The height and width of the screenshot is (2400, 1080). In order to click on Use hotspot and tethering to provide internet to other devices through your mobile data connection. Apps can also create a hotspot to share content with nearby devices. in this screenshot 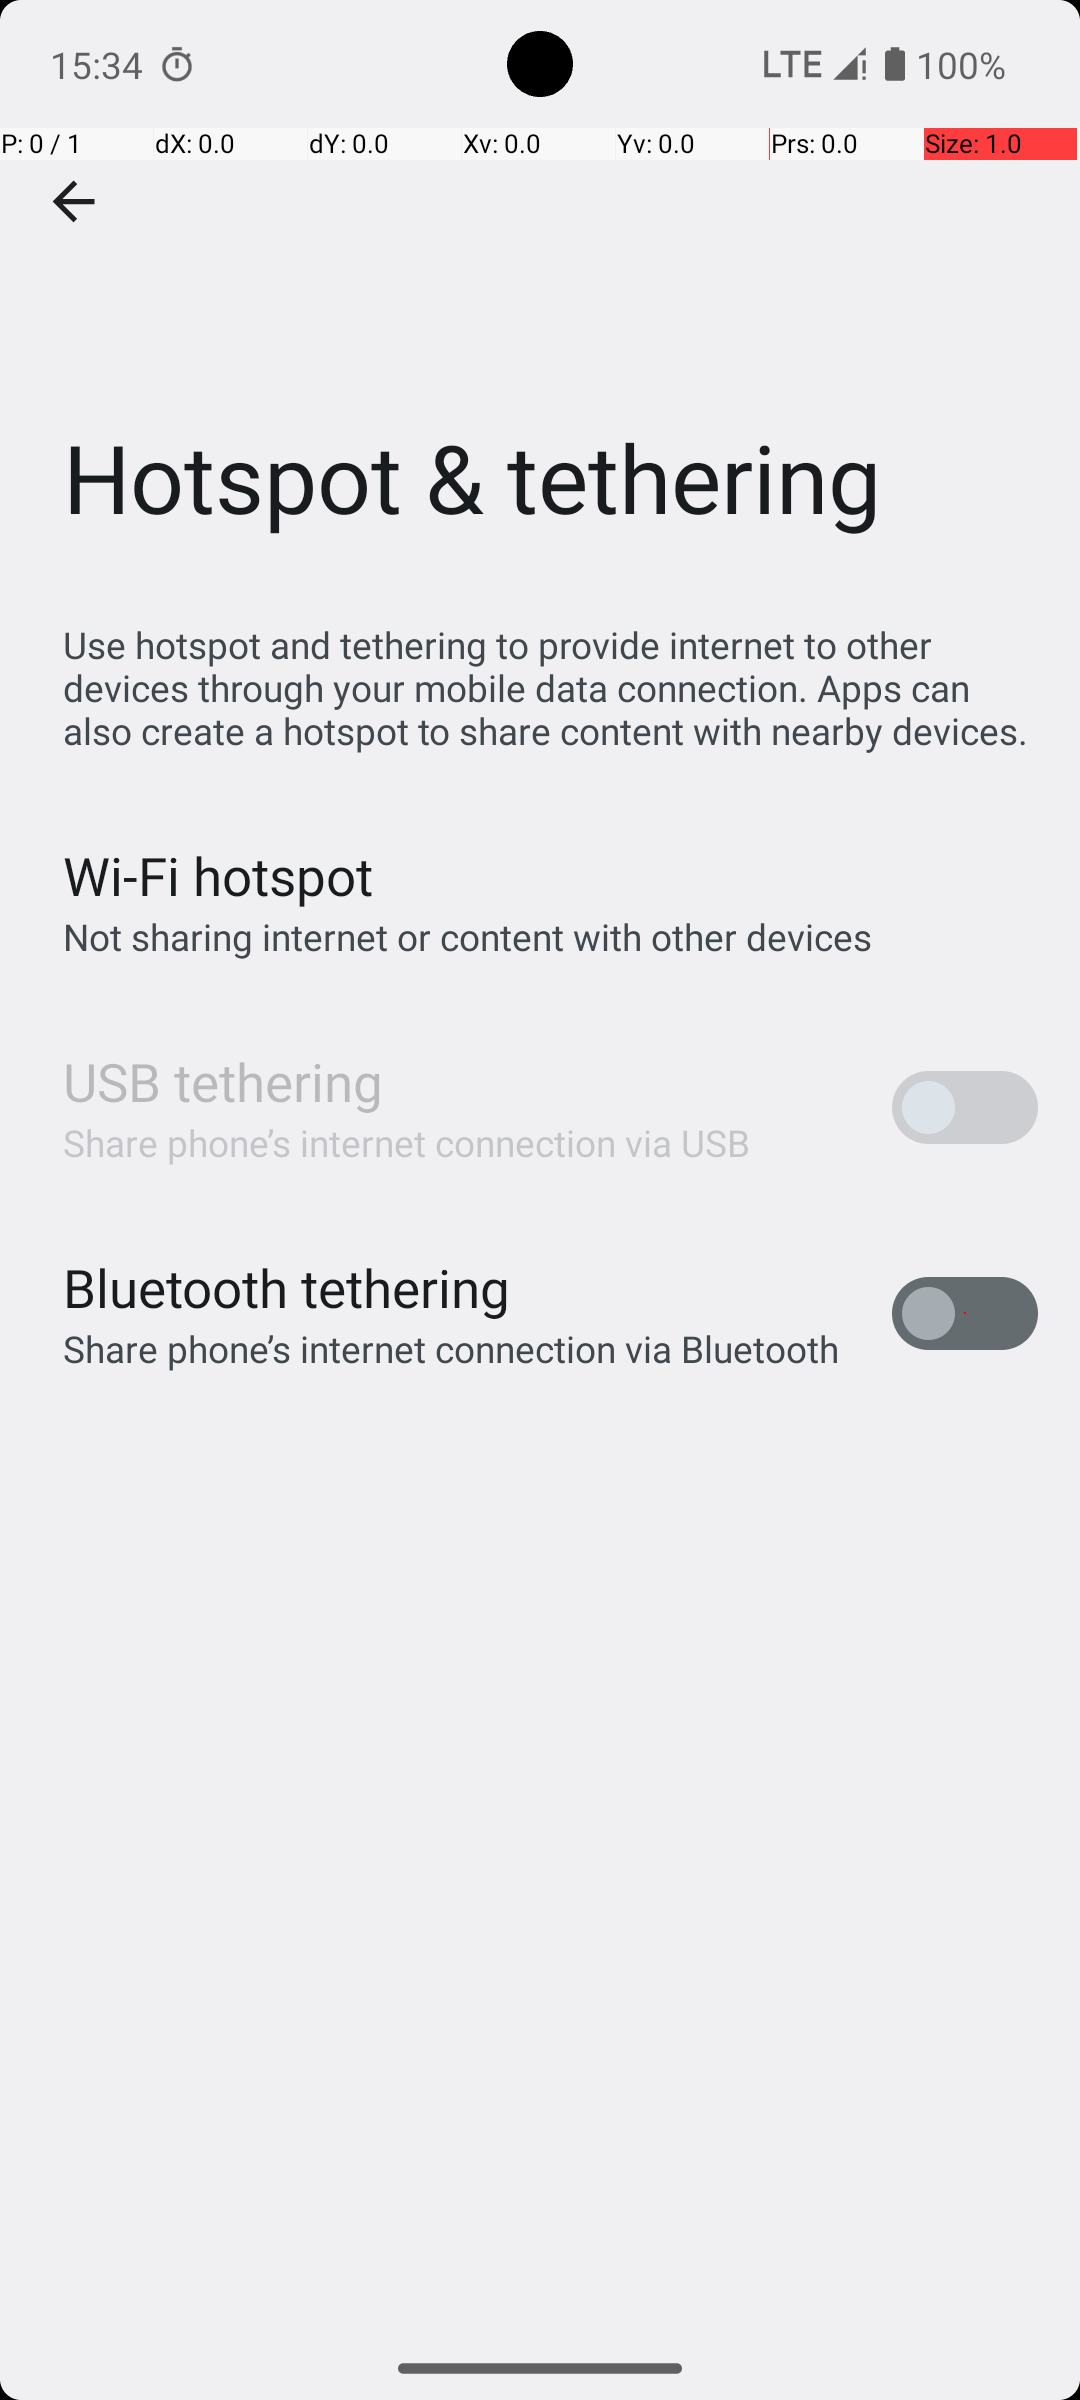, I will do `click(550, 688)`.